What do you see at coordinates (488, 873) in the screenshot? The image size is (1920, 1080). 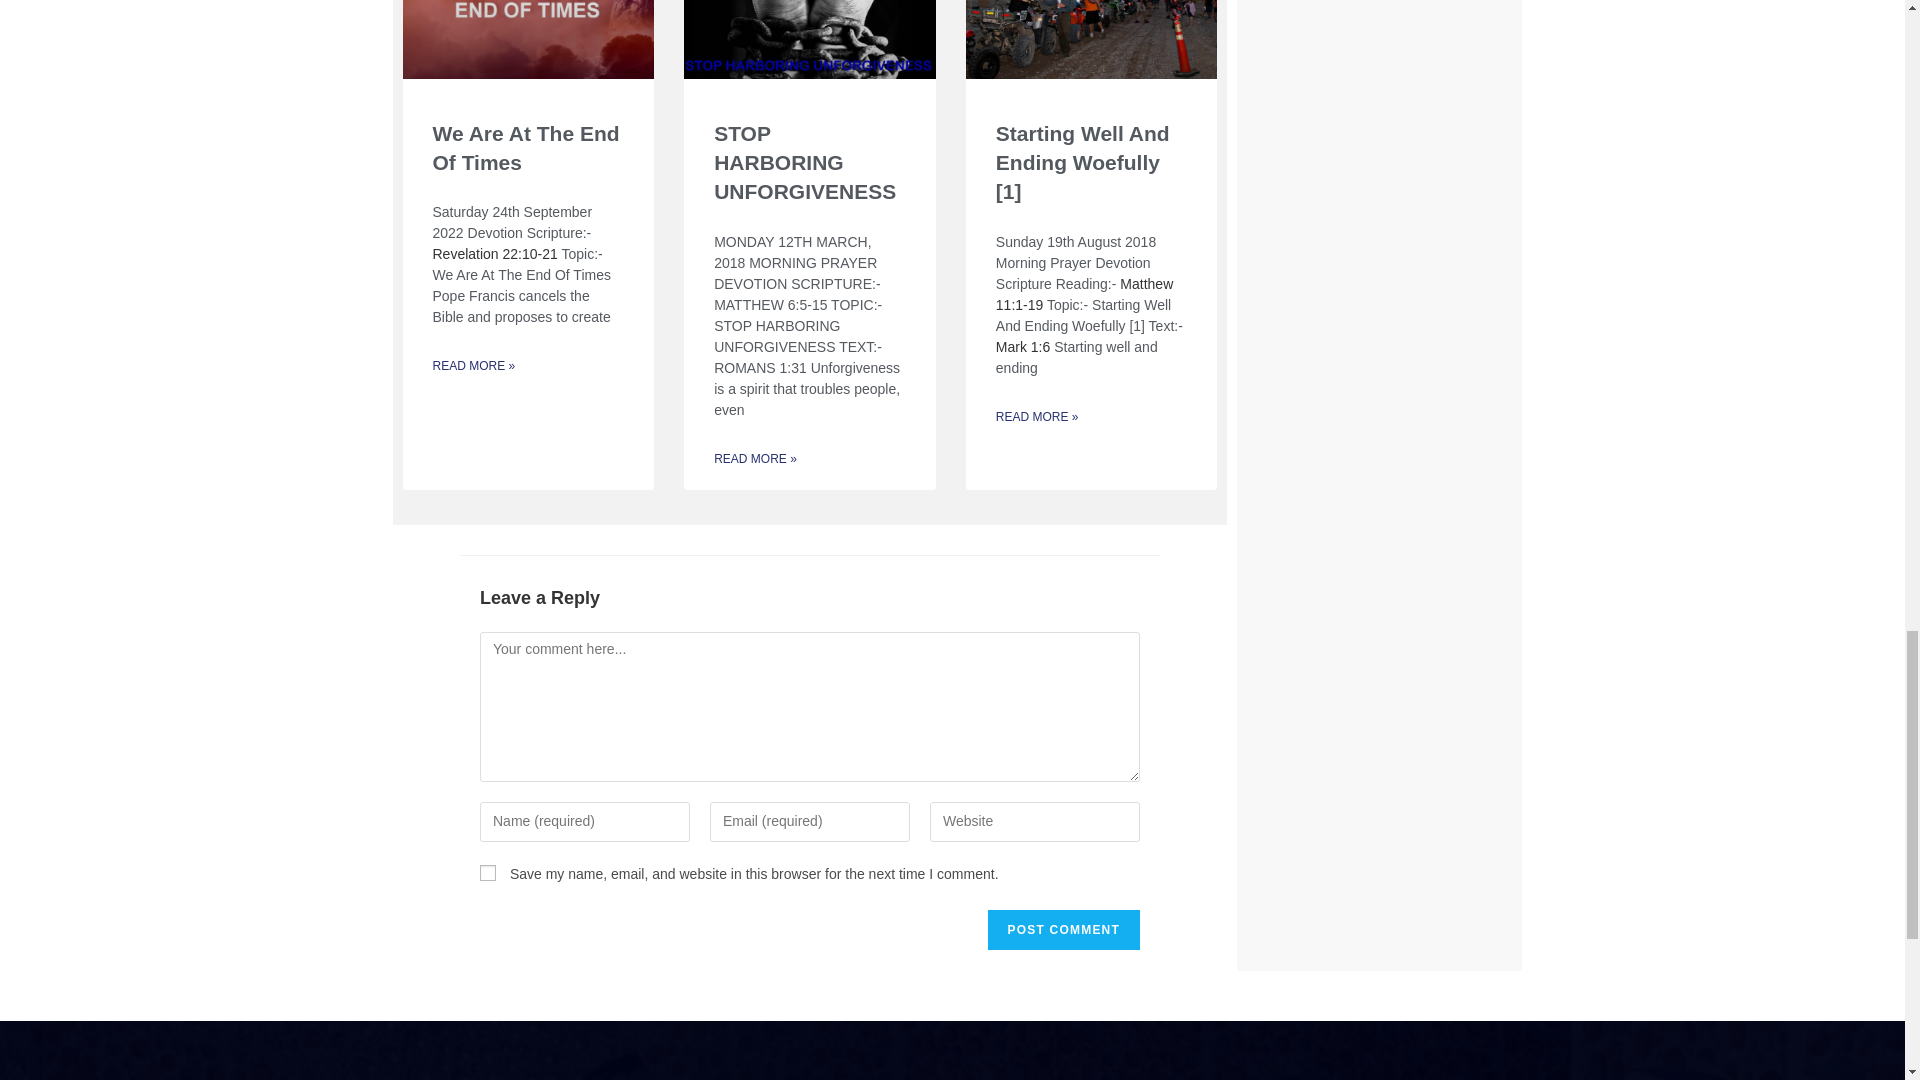 I see `yes` at bounding box center [488, 873].